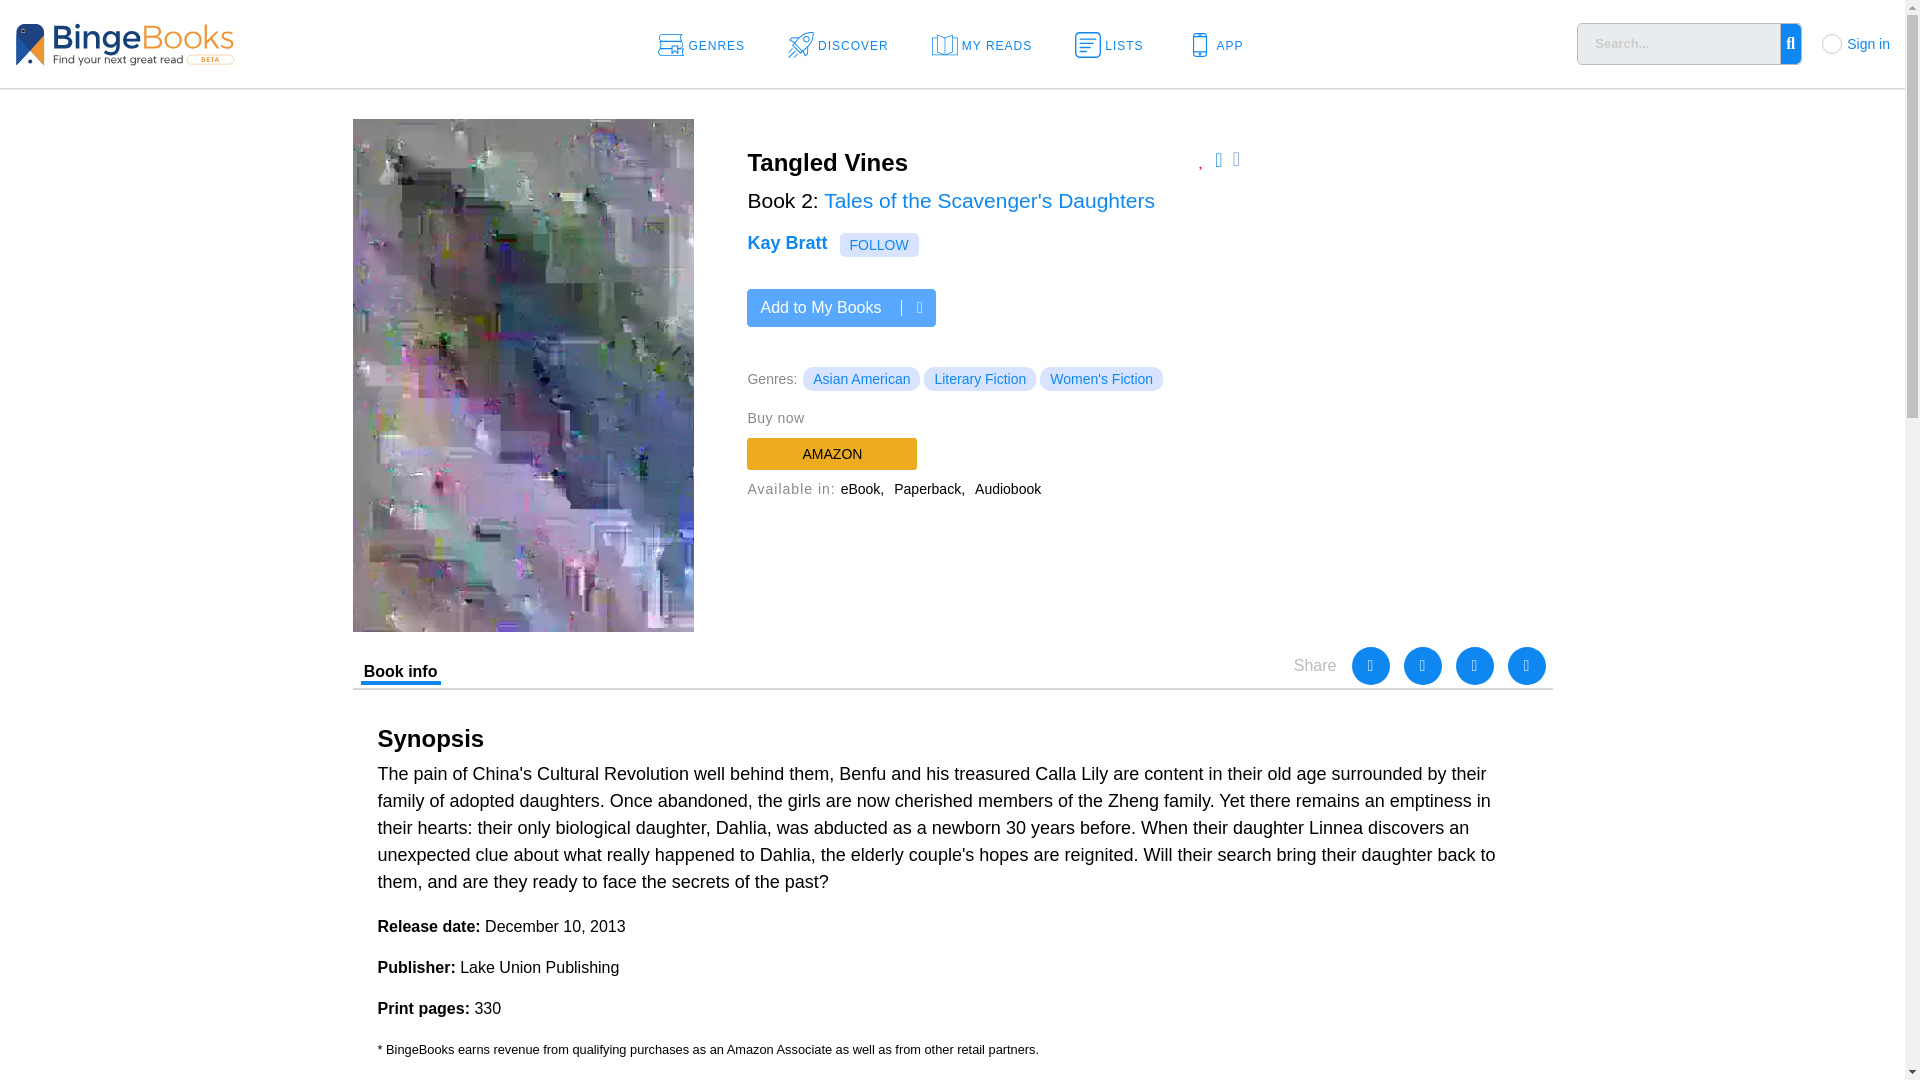 The image size is (1920, 1080). What do you see at coordinates (989, 200) in the screenshot?
I see `Tales of the Scavenger's Daughters` at bounding box center [989, 200].